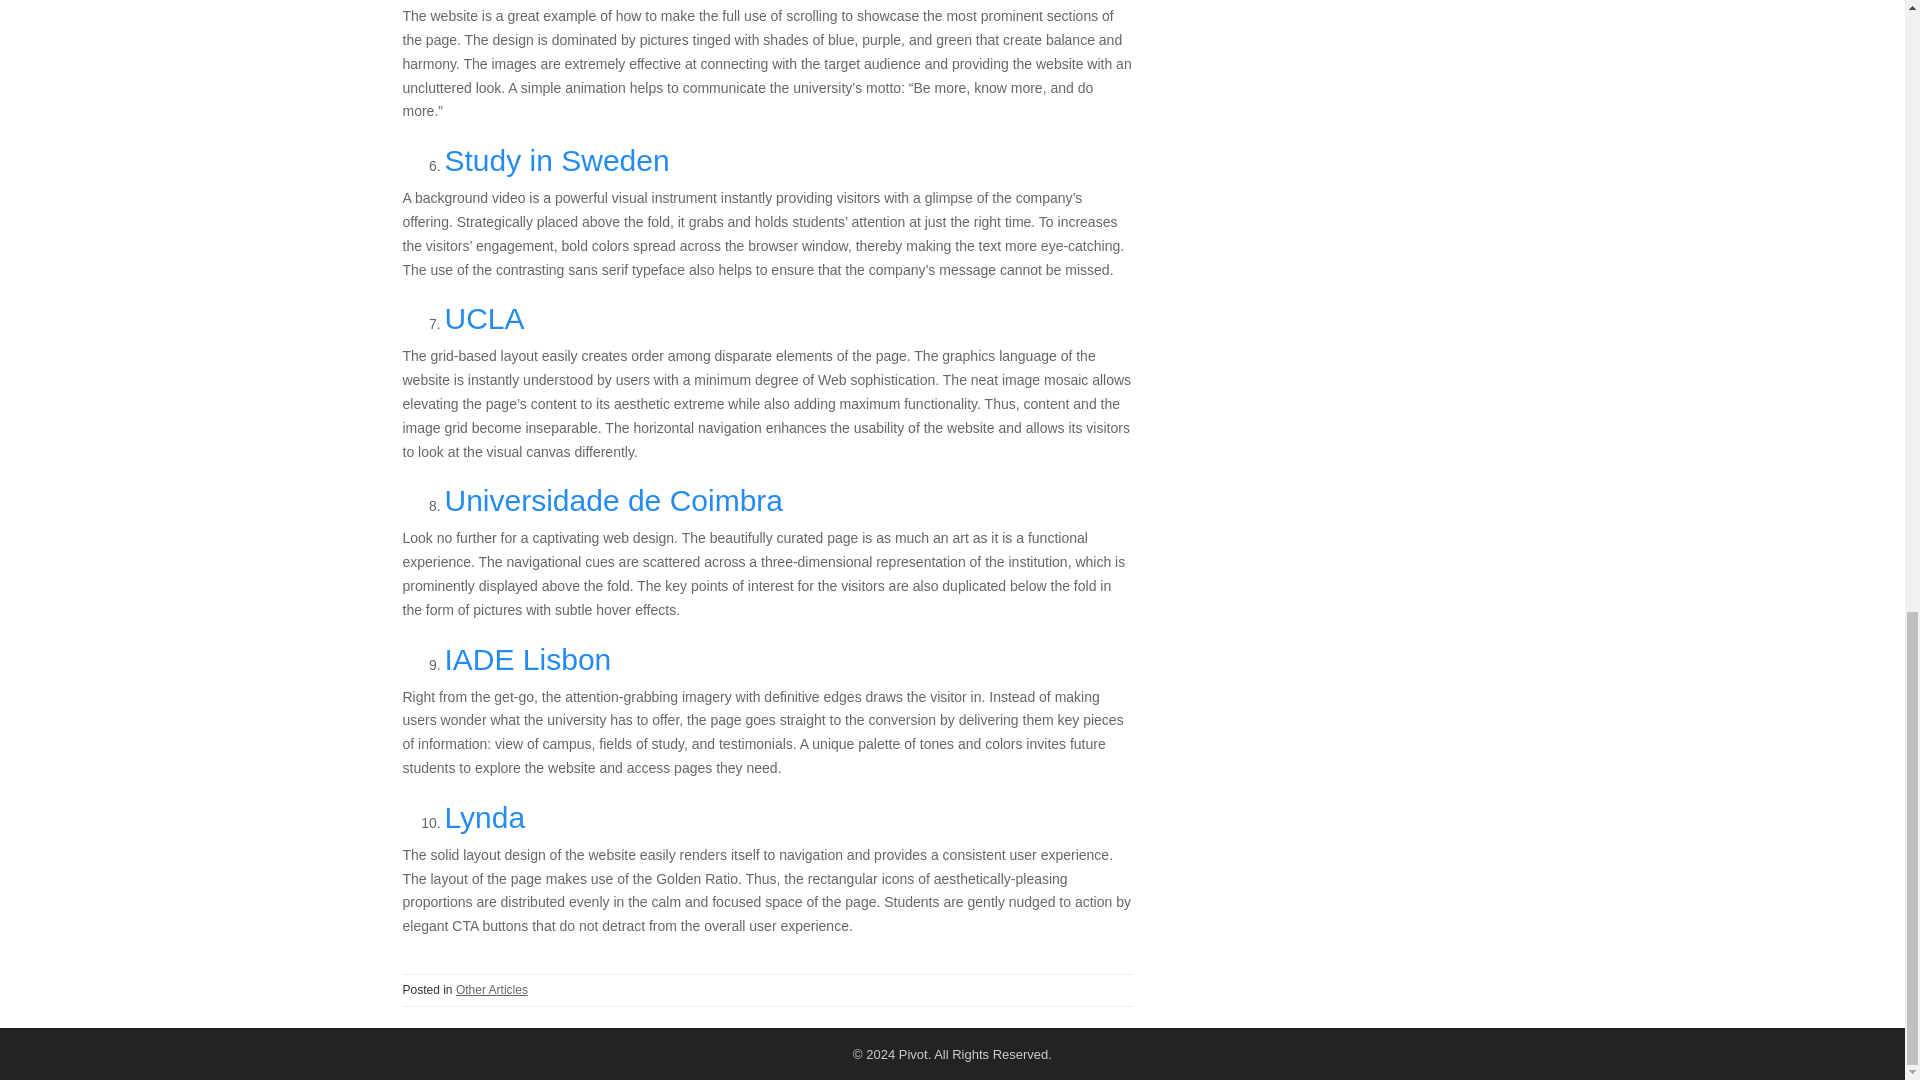  I want to click on Other Articles, so click(492, 989).